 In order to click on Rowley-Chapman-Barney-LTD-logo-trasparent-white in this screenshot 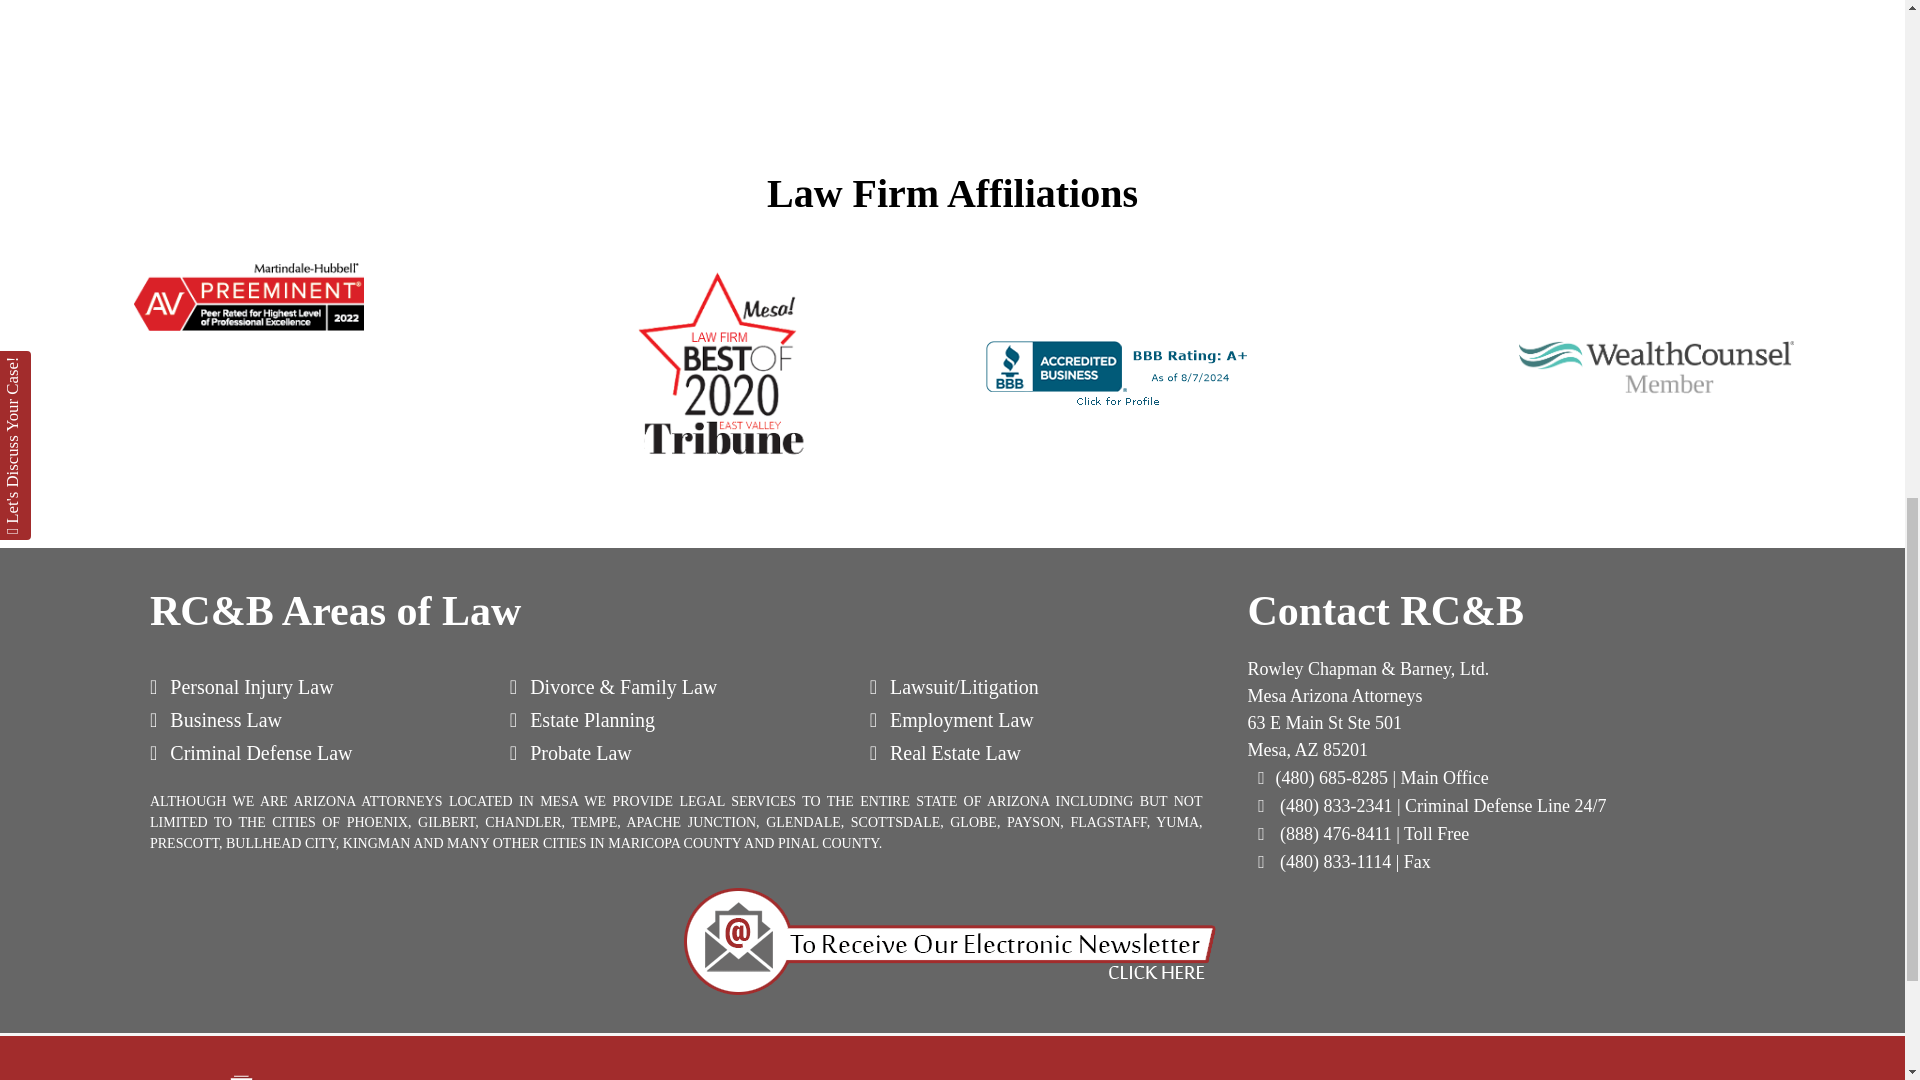, I will do `click(316, 1076)`.